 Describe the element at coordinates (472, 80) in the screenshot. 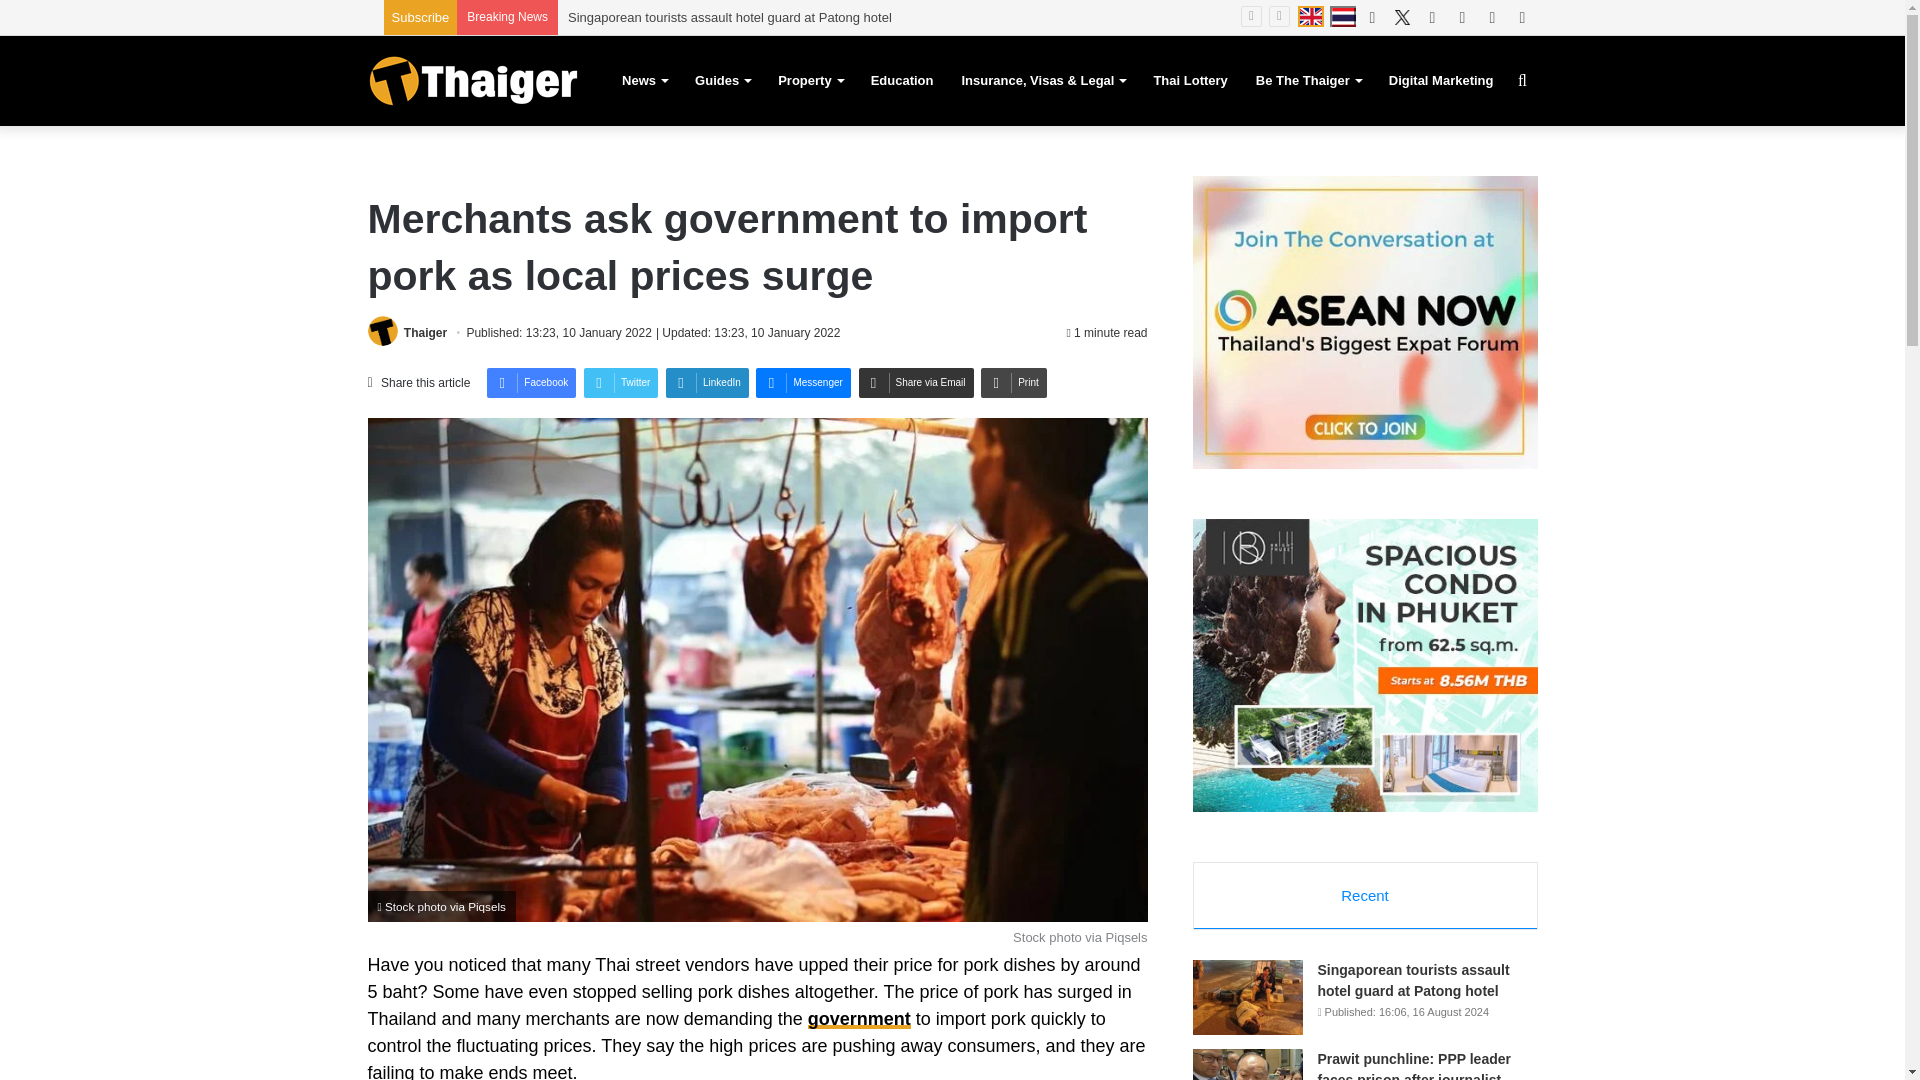

I see `Thaiger` at that location.